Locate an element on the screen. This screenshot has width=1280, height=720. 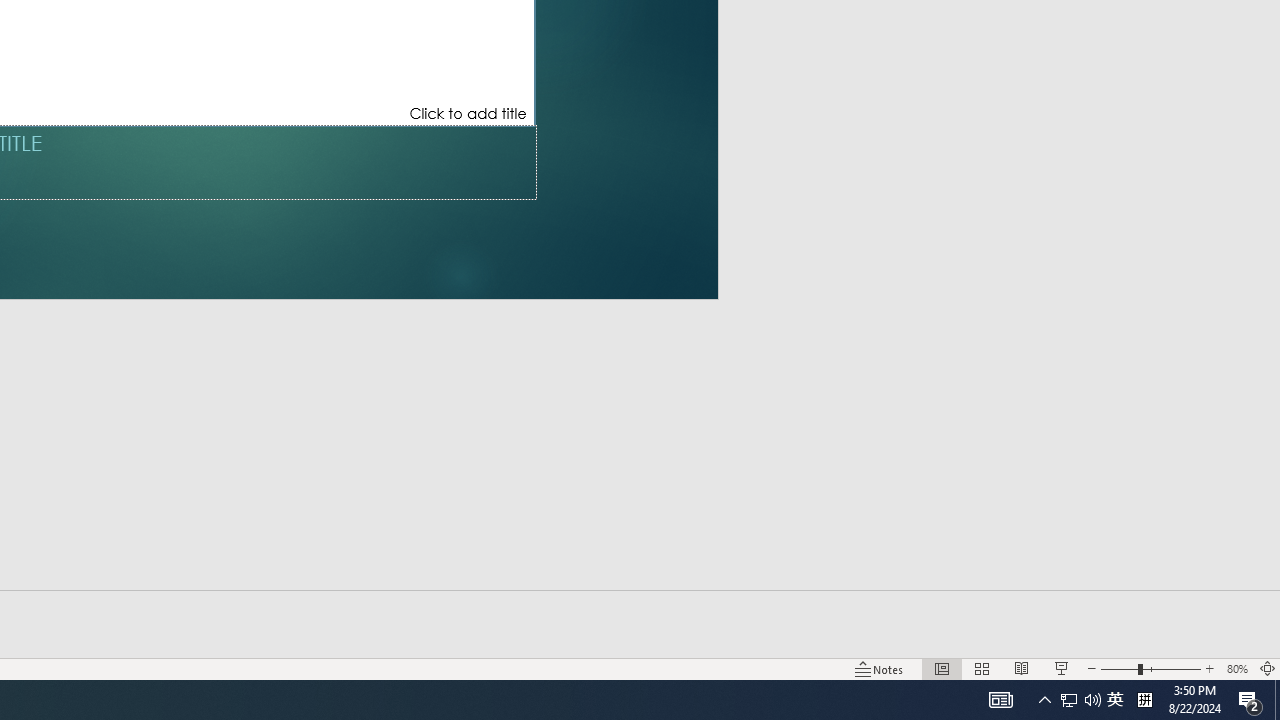
Zoom 80% is located at coordinates (1236, 668).